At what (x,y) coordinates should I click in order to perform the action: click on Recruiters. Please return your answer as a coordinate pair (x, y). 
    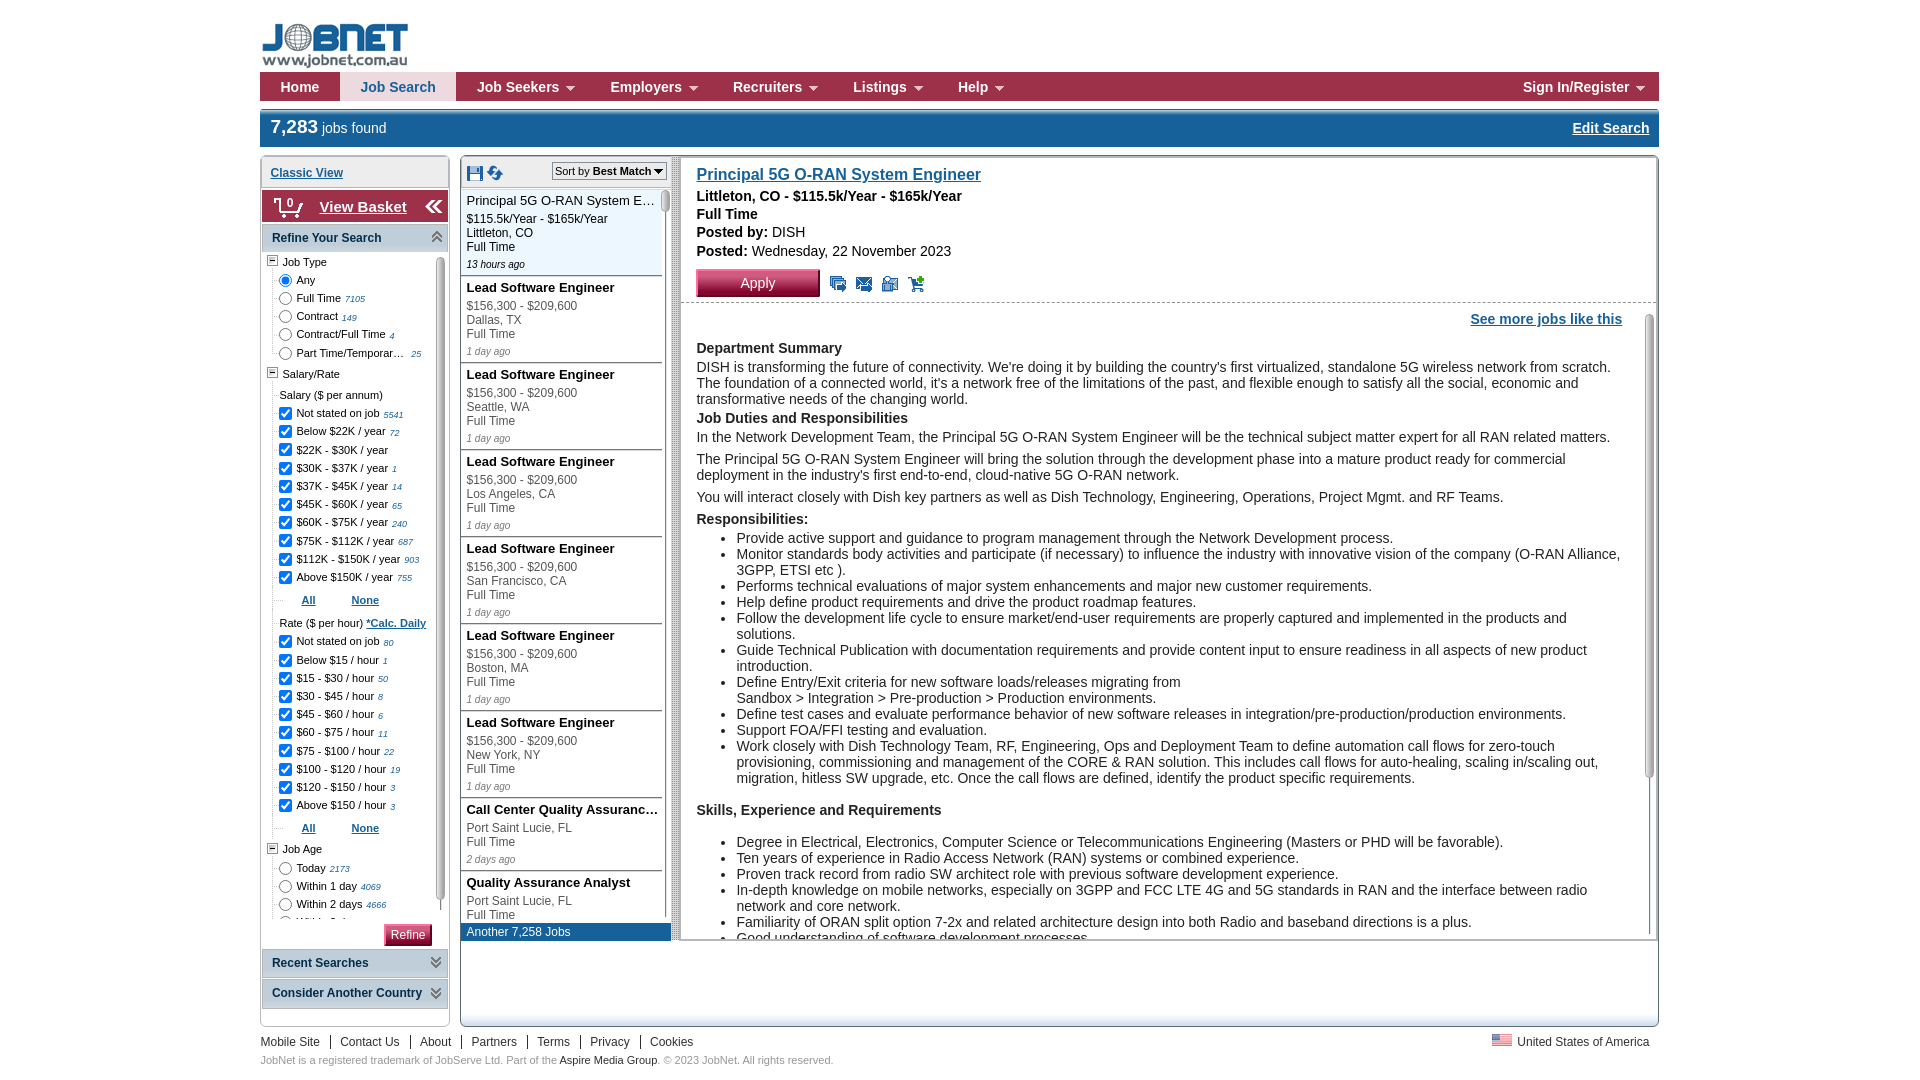
    Looking at the image, I should click on (772, 86).